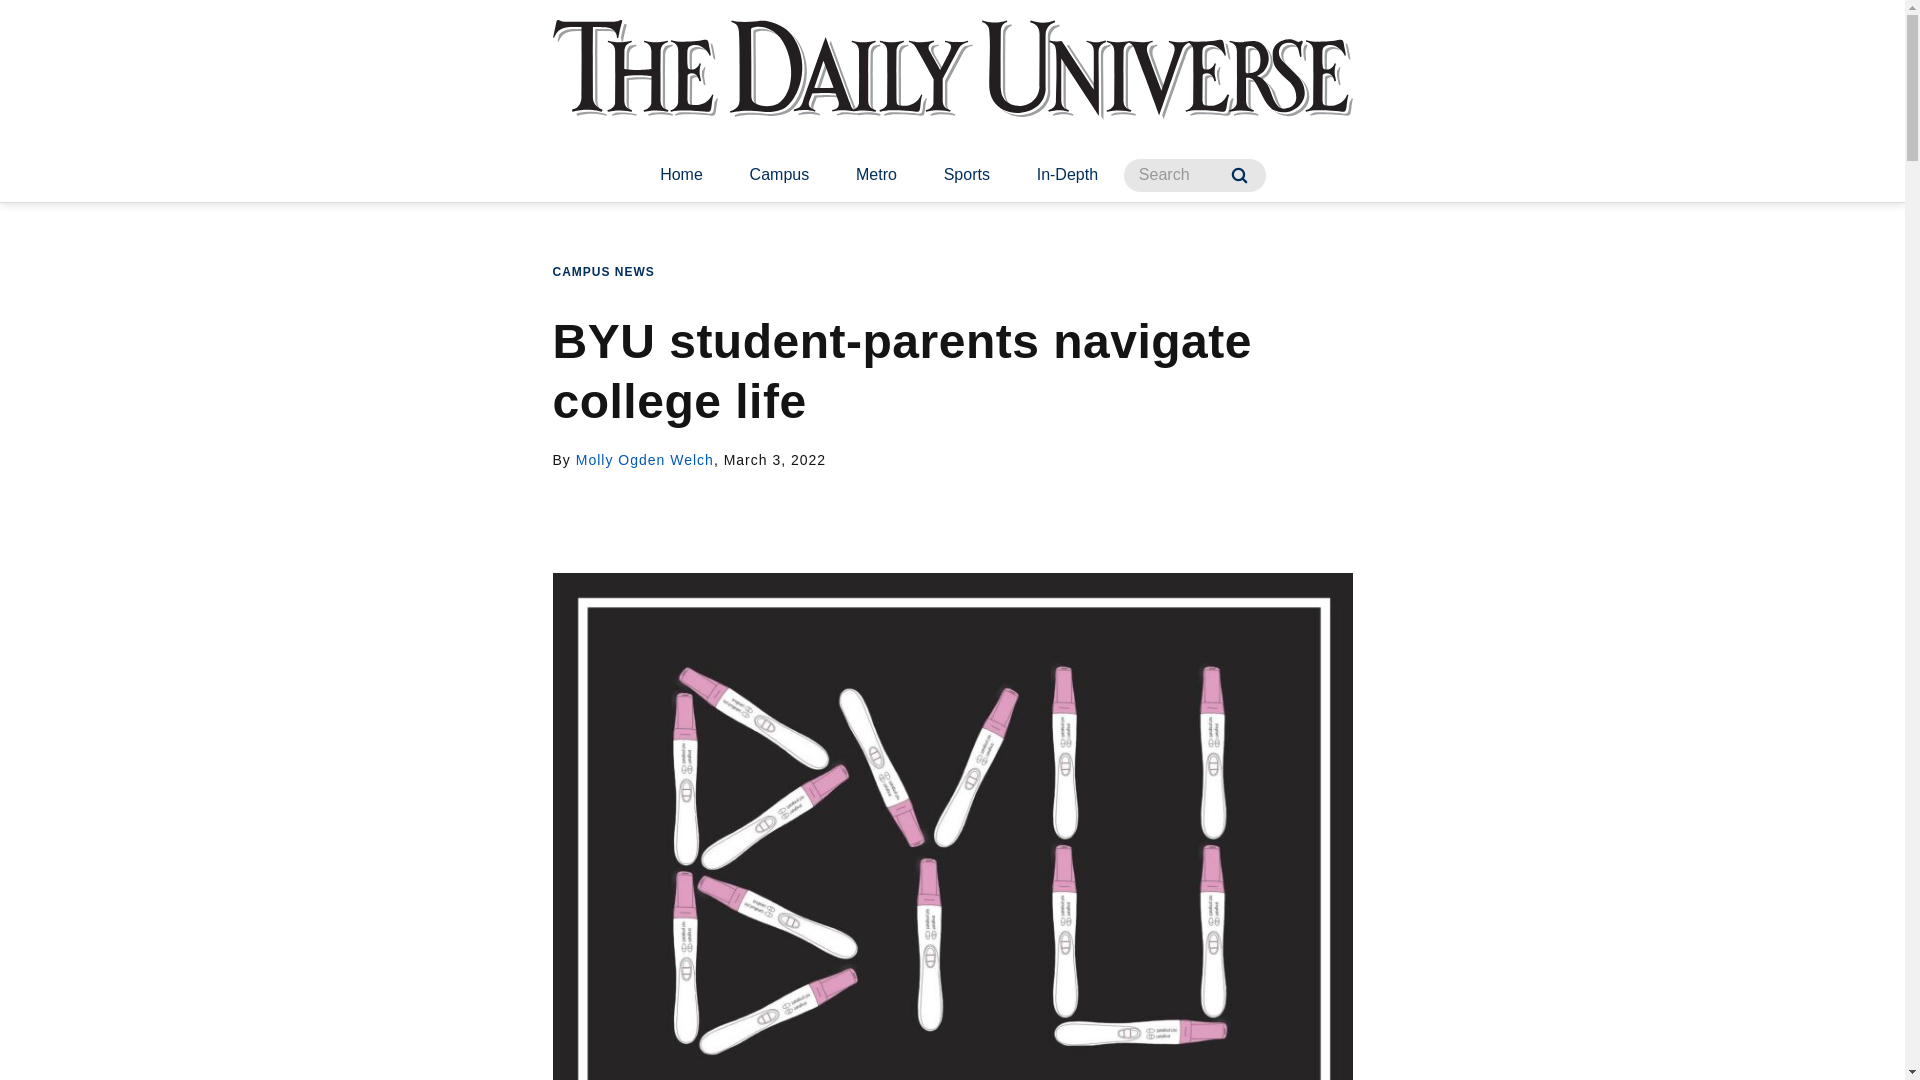  I want to click on Campus, so click(779, 176).